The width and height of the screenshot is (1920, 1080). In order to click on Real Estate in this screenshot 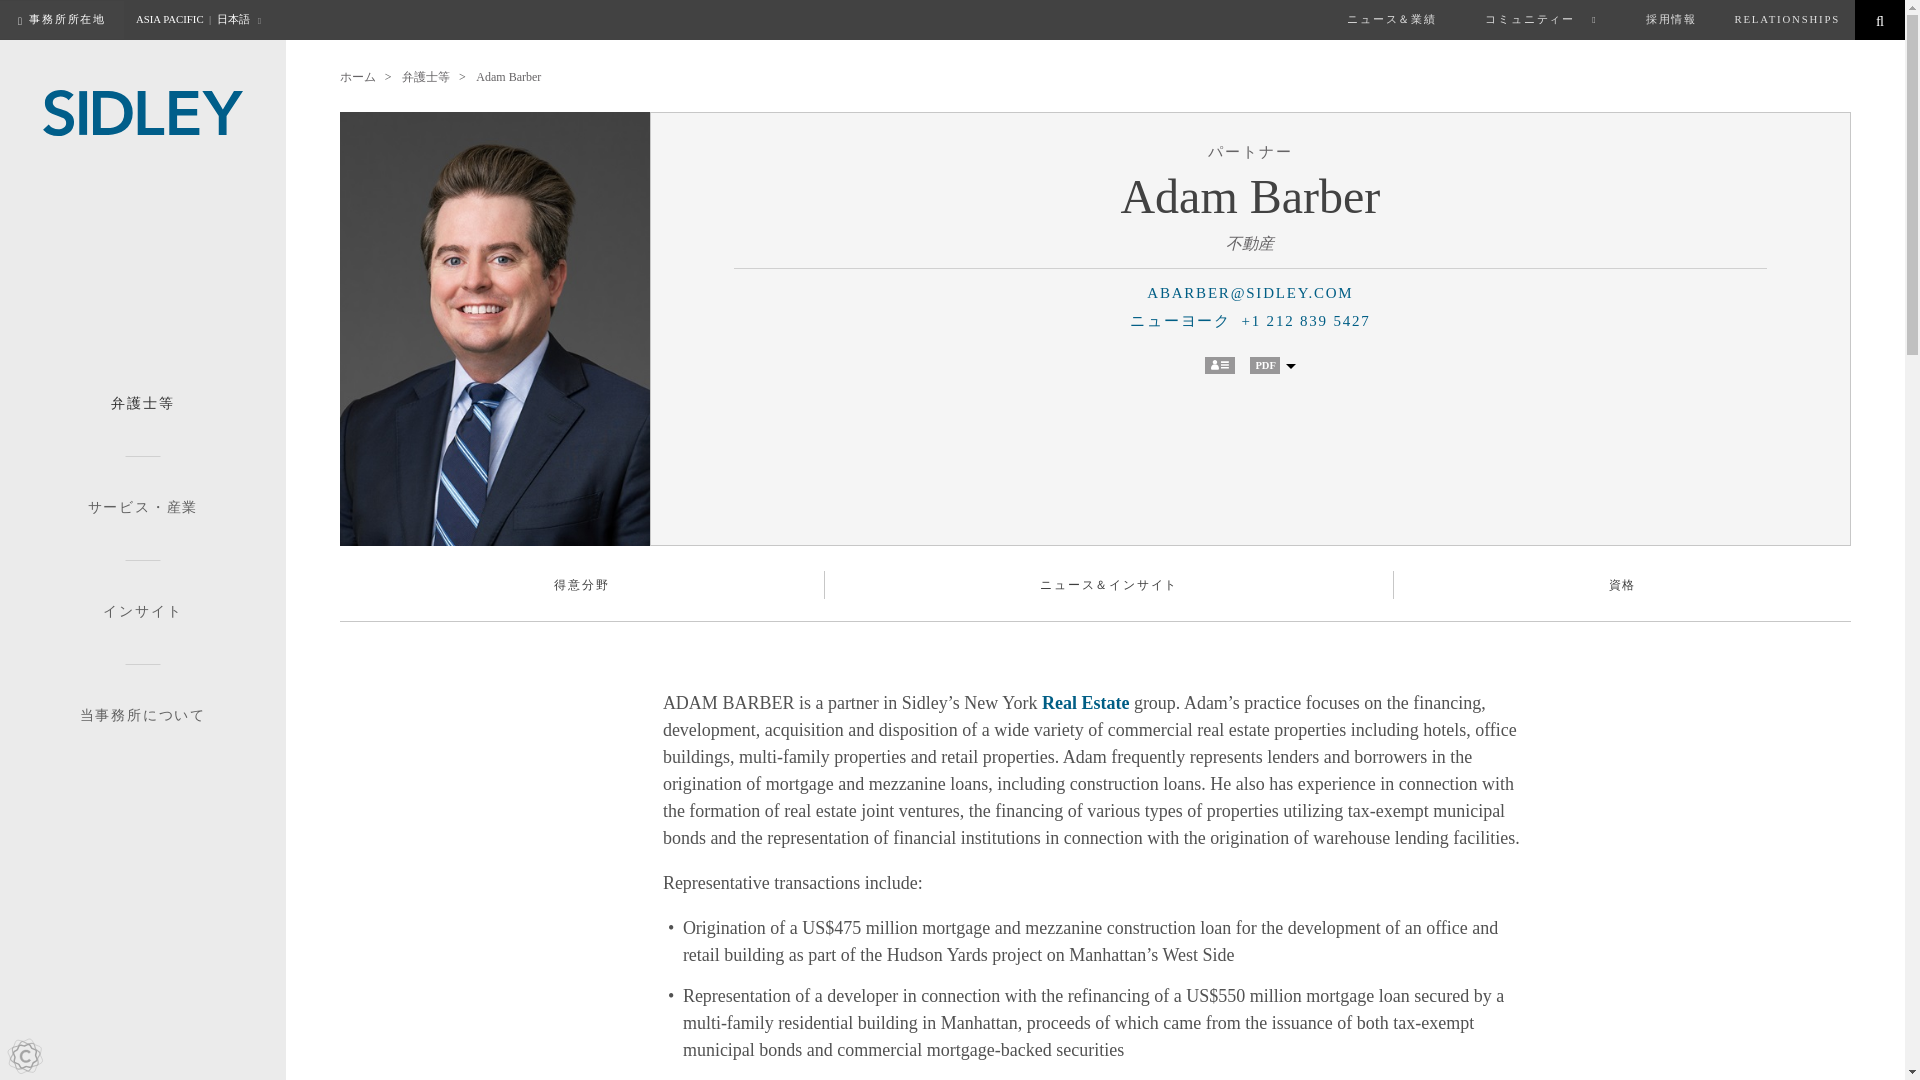, I will do `click(1085, 702)`.